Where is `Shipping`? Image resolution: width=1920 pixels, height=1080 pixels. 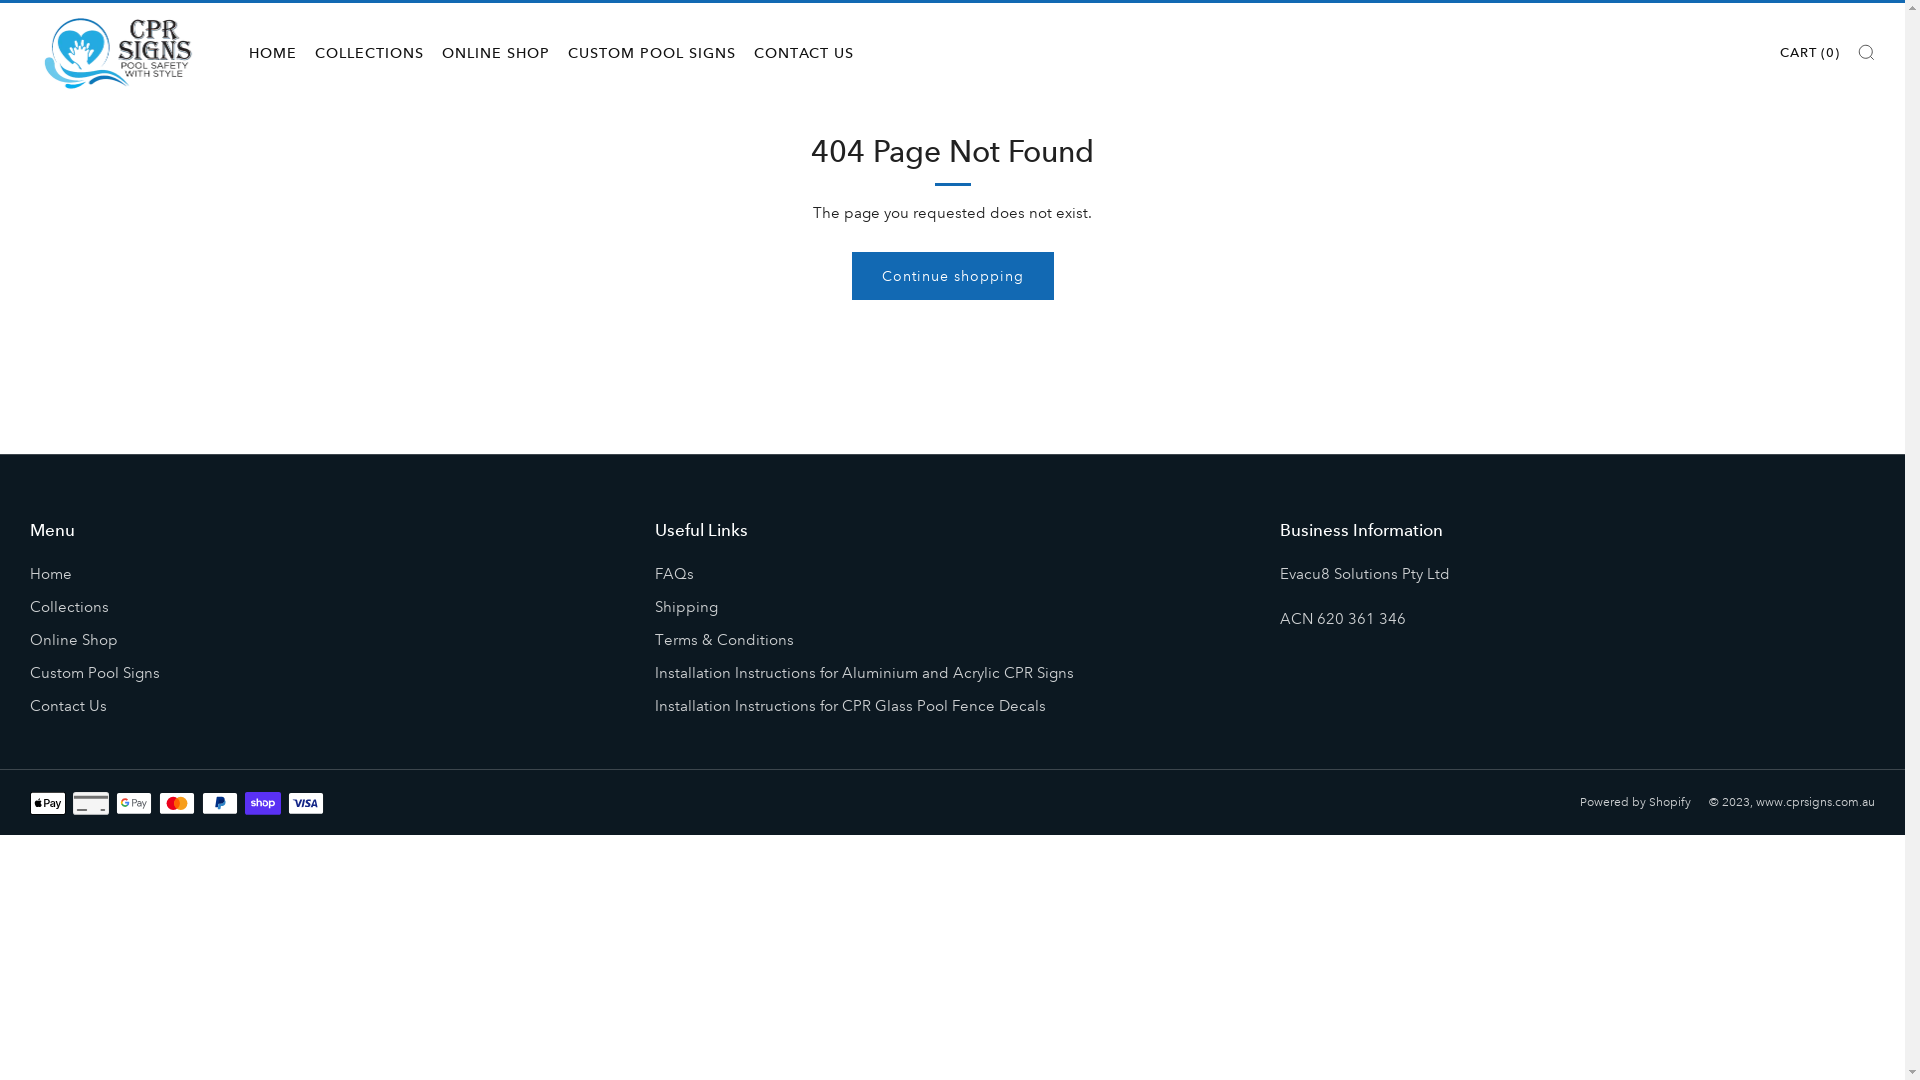
Shipping is located at coordinates (686, 607).